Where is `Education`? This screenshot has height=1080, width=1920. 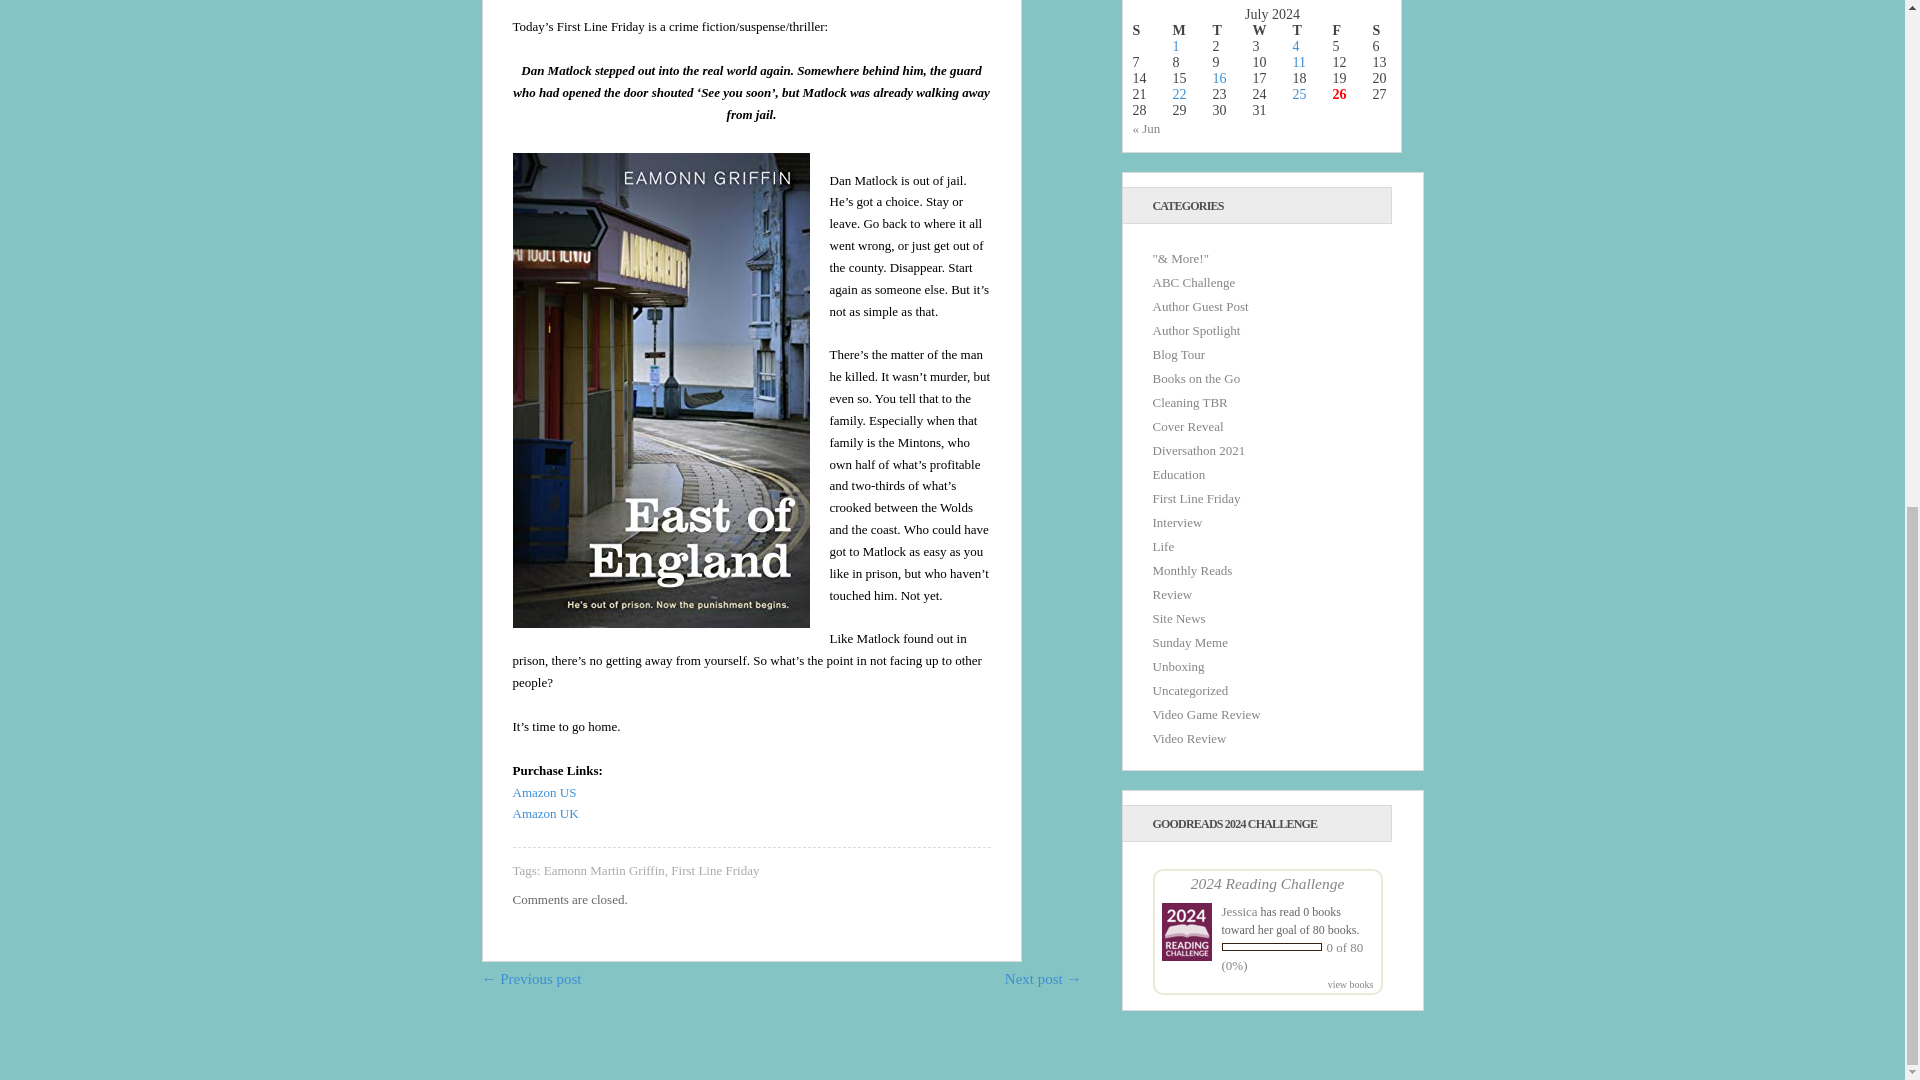
Education is located at coordinates (1178, 474).